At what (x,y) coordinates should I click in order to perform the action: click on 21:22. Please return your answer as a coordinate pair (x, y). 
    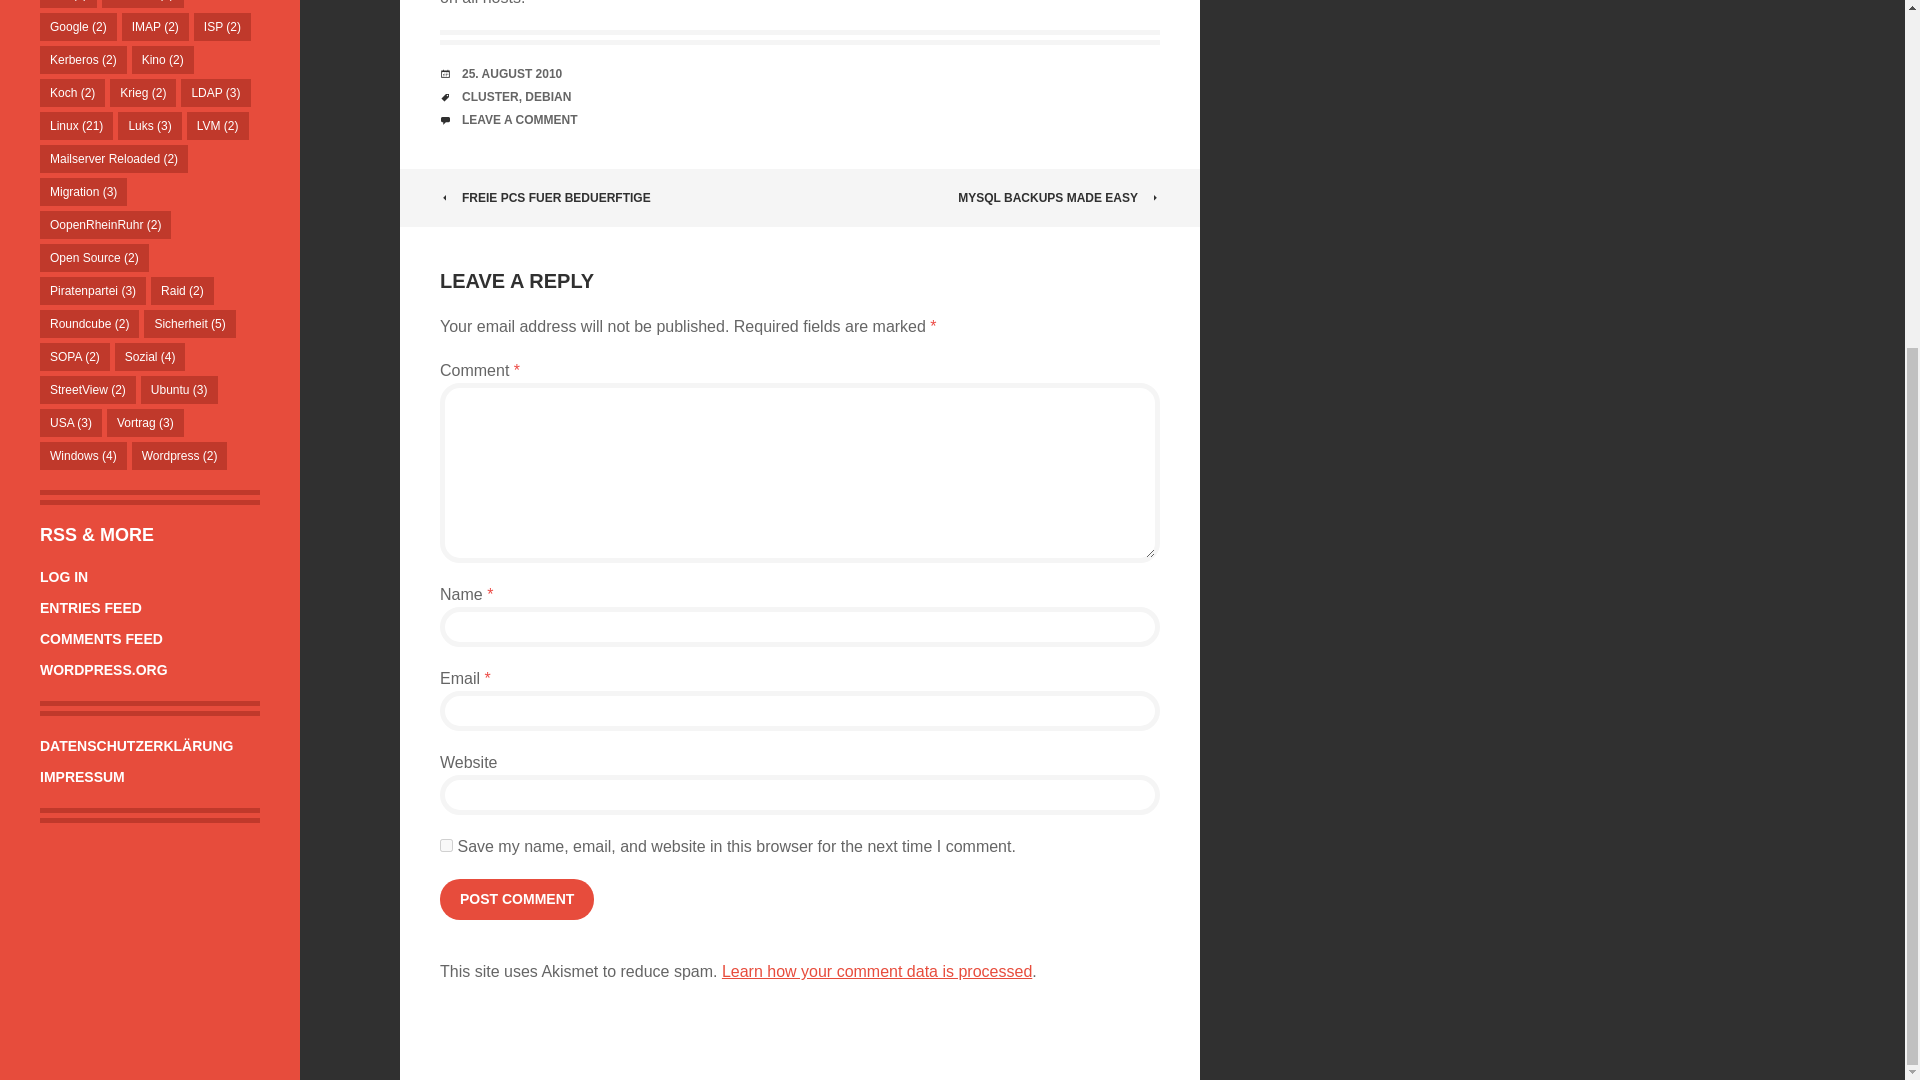
    Looking at the image, I should click on (512, 74).